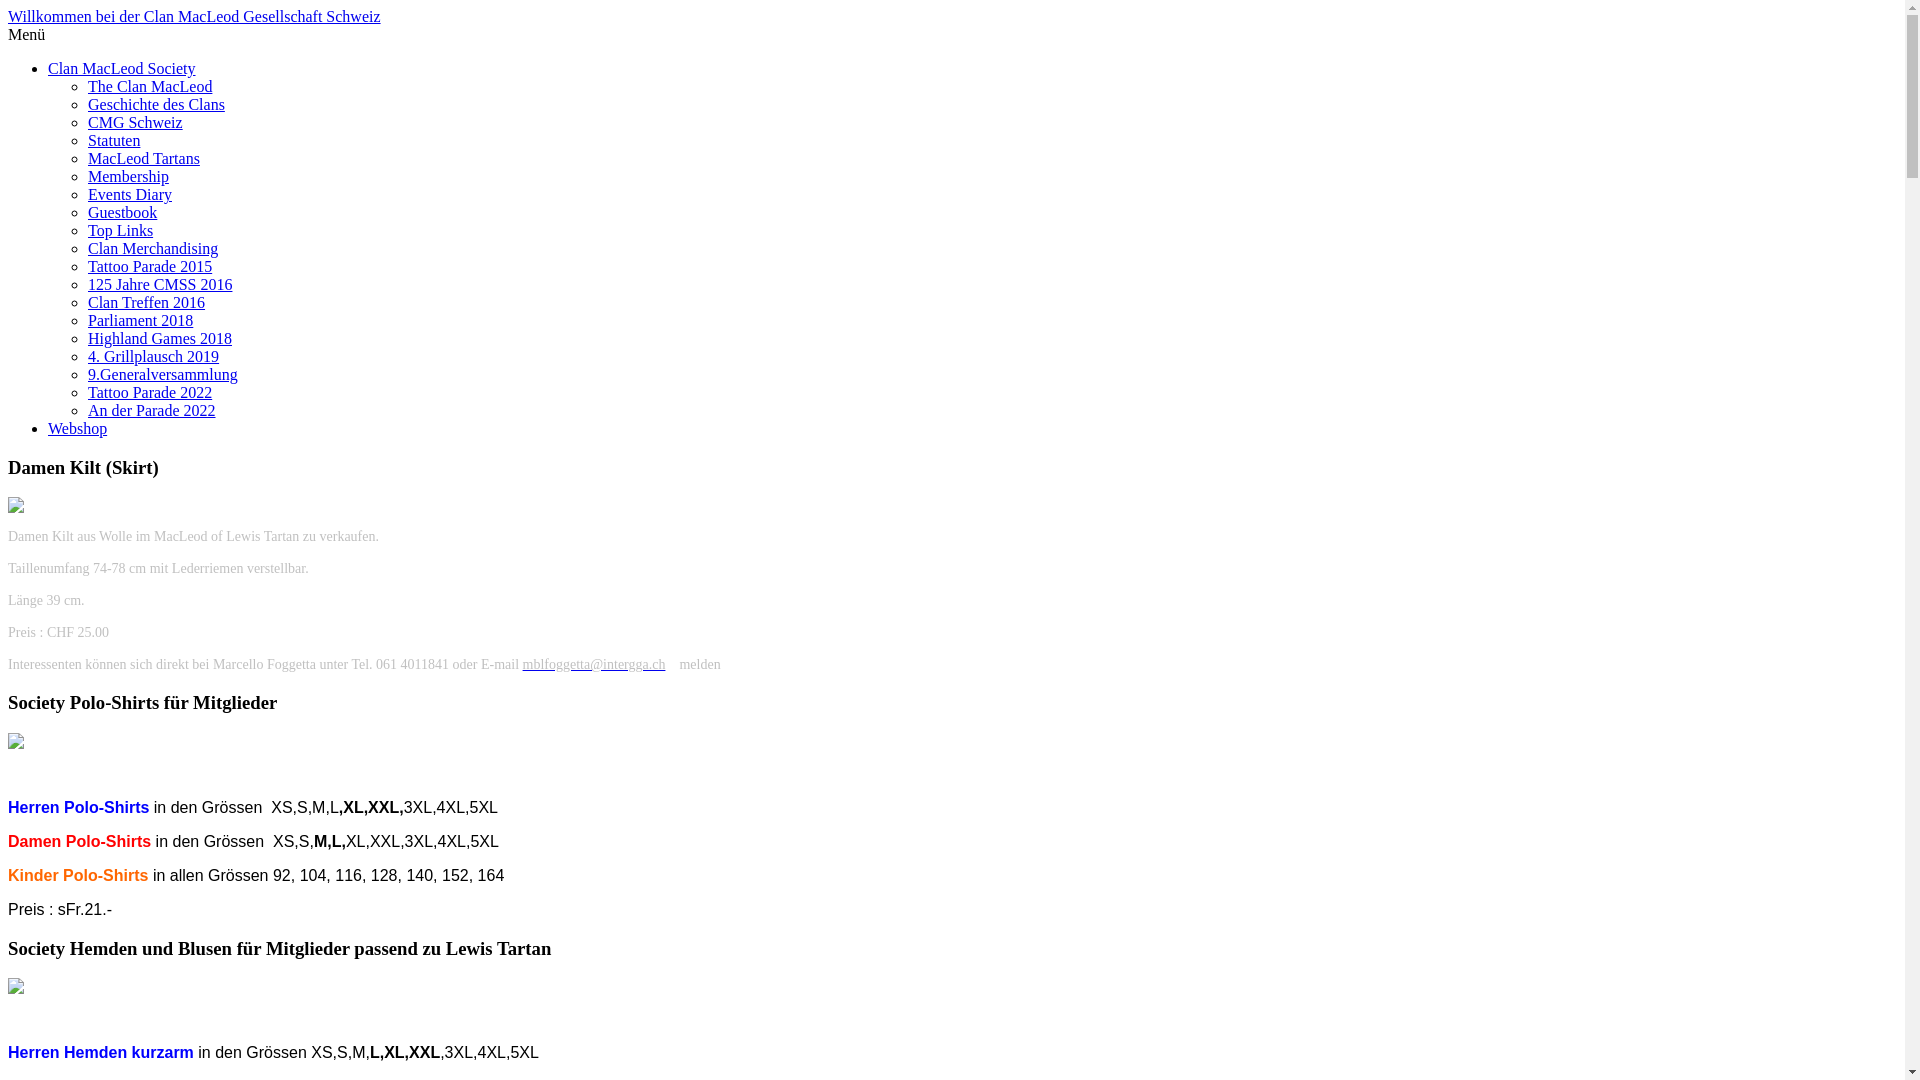 This screenshot has width=1920, height=1080. What do you see at coordinates (144, 158) in the screenshot?
I see `MacLeod Tartans` at bounding box center [144, 158].